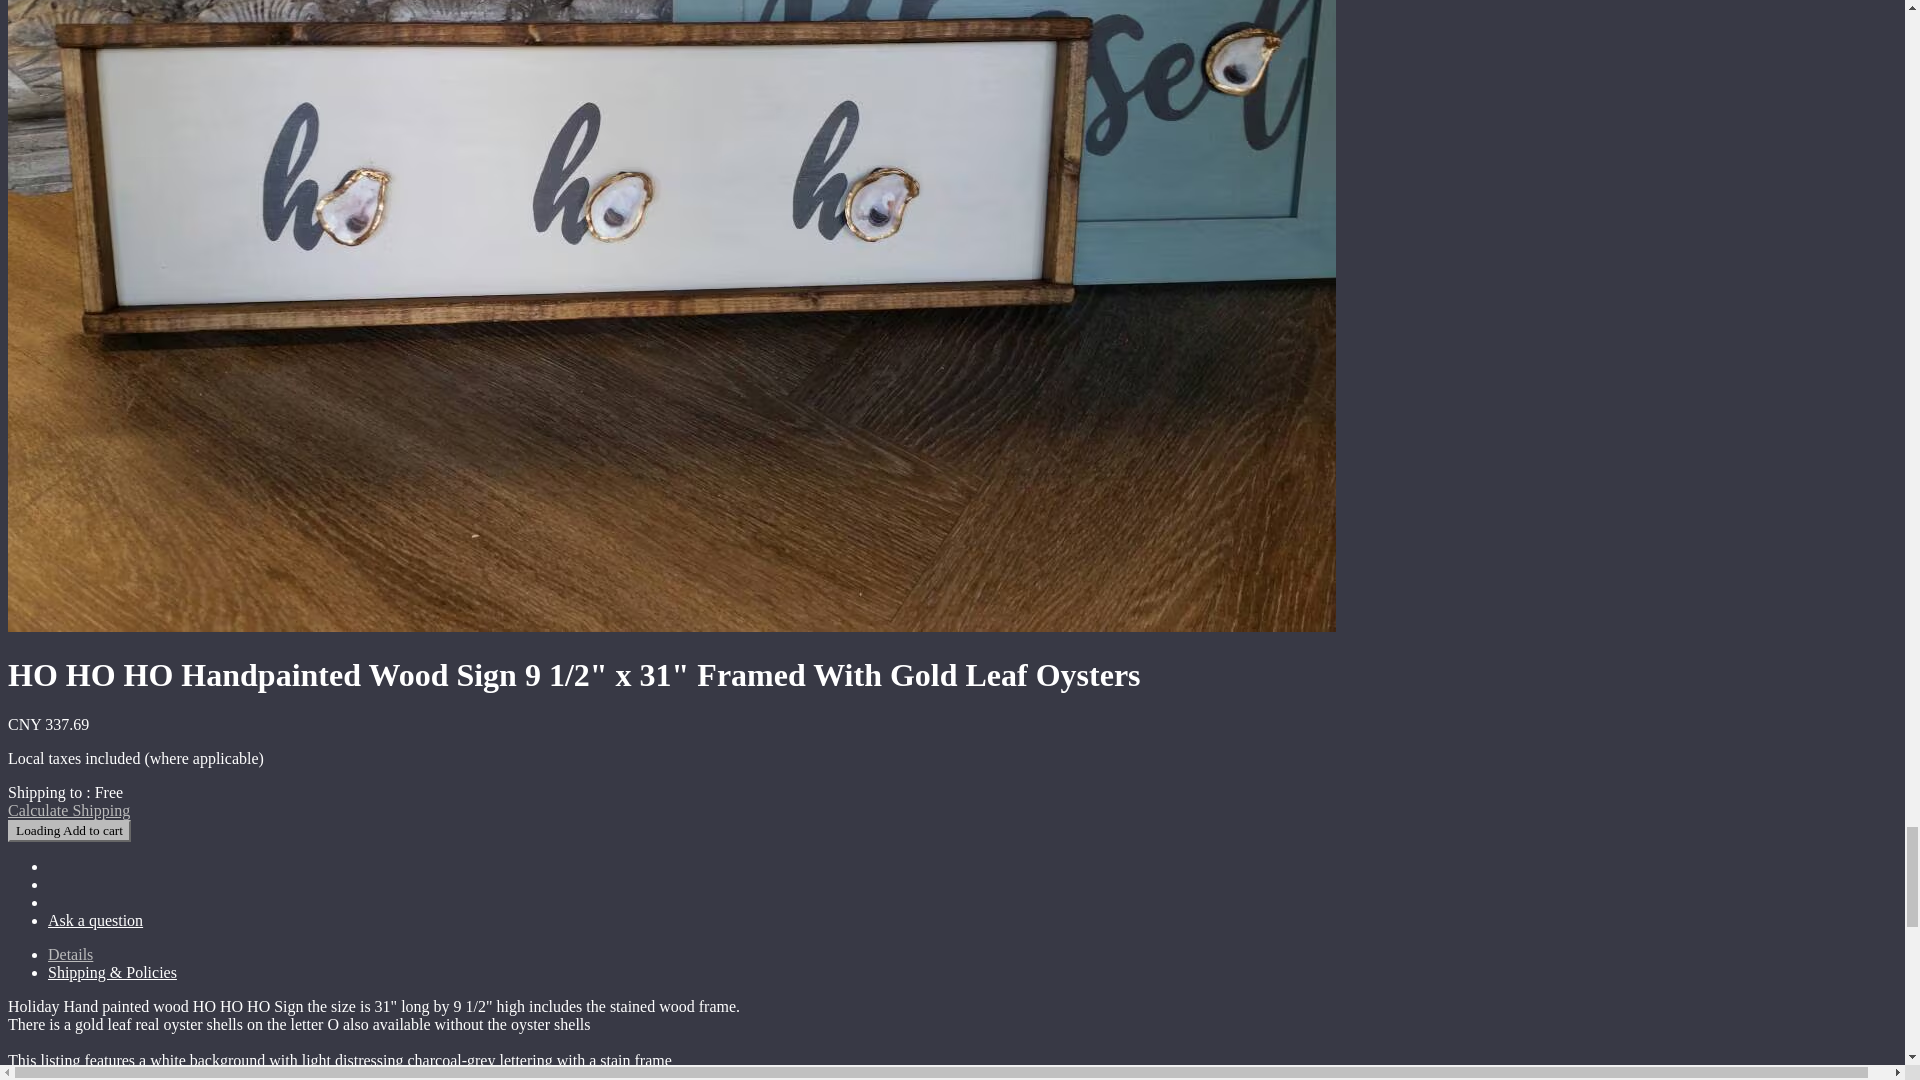 The height and width of the screenshot is (1080, 1920). What do you see at coordinates (95, 920) in the screenshot?
I see `Ask a question` at bounding box center [95, 920].